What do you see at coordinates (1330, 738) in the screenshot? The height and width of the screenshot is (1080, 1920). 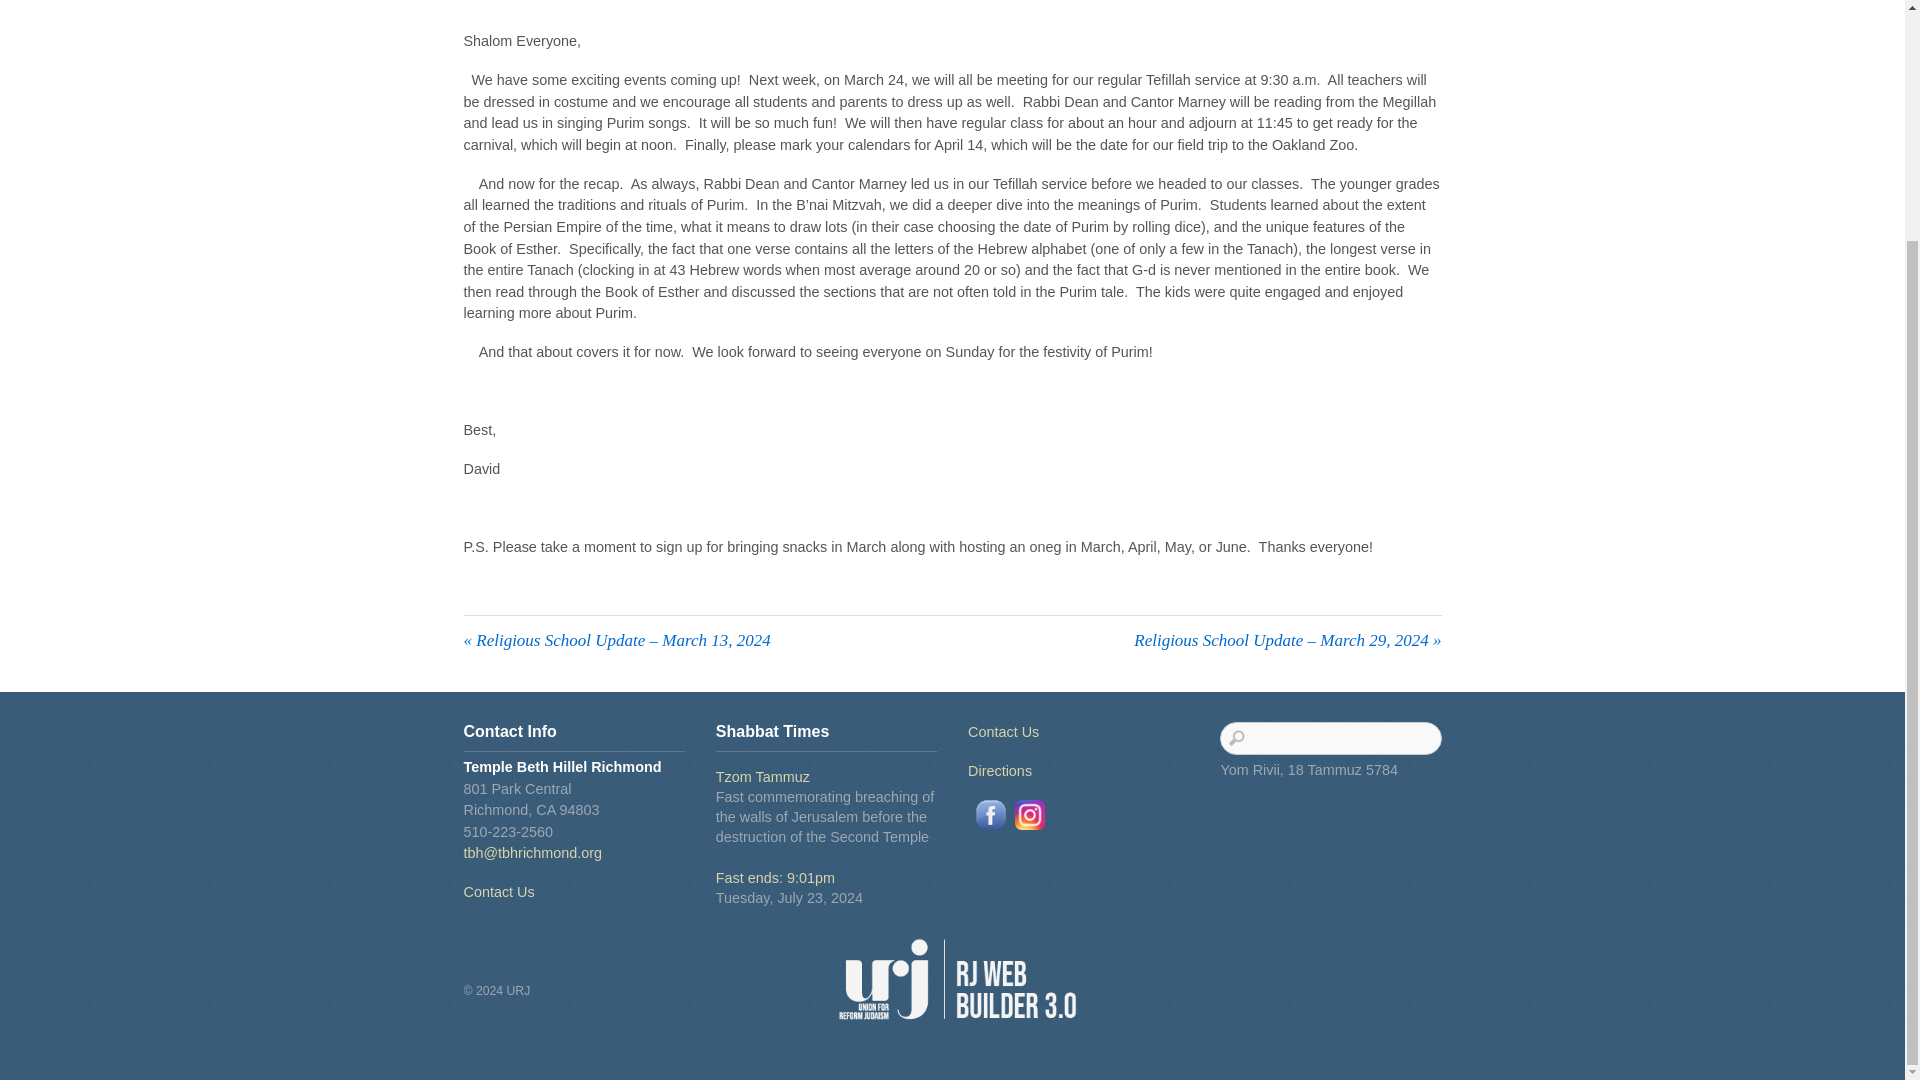 I see `Search` at bounding box center [1330, 738].